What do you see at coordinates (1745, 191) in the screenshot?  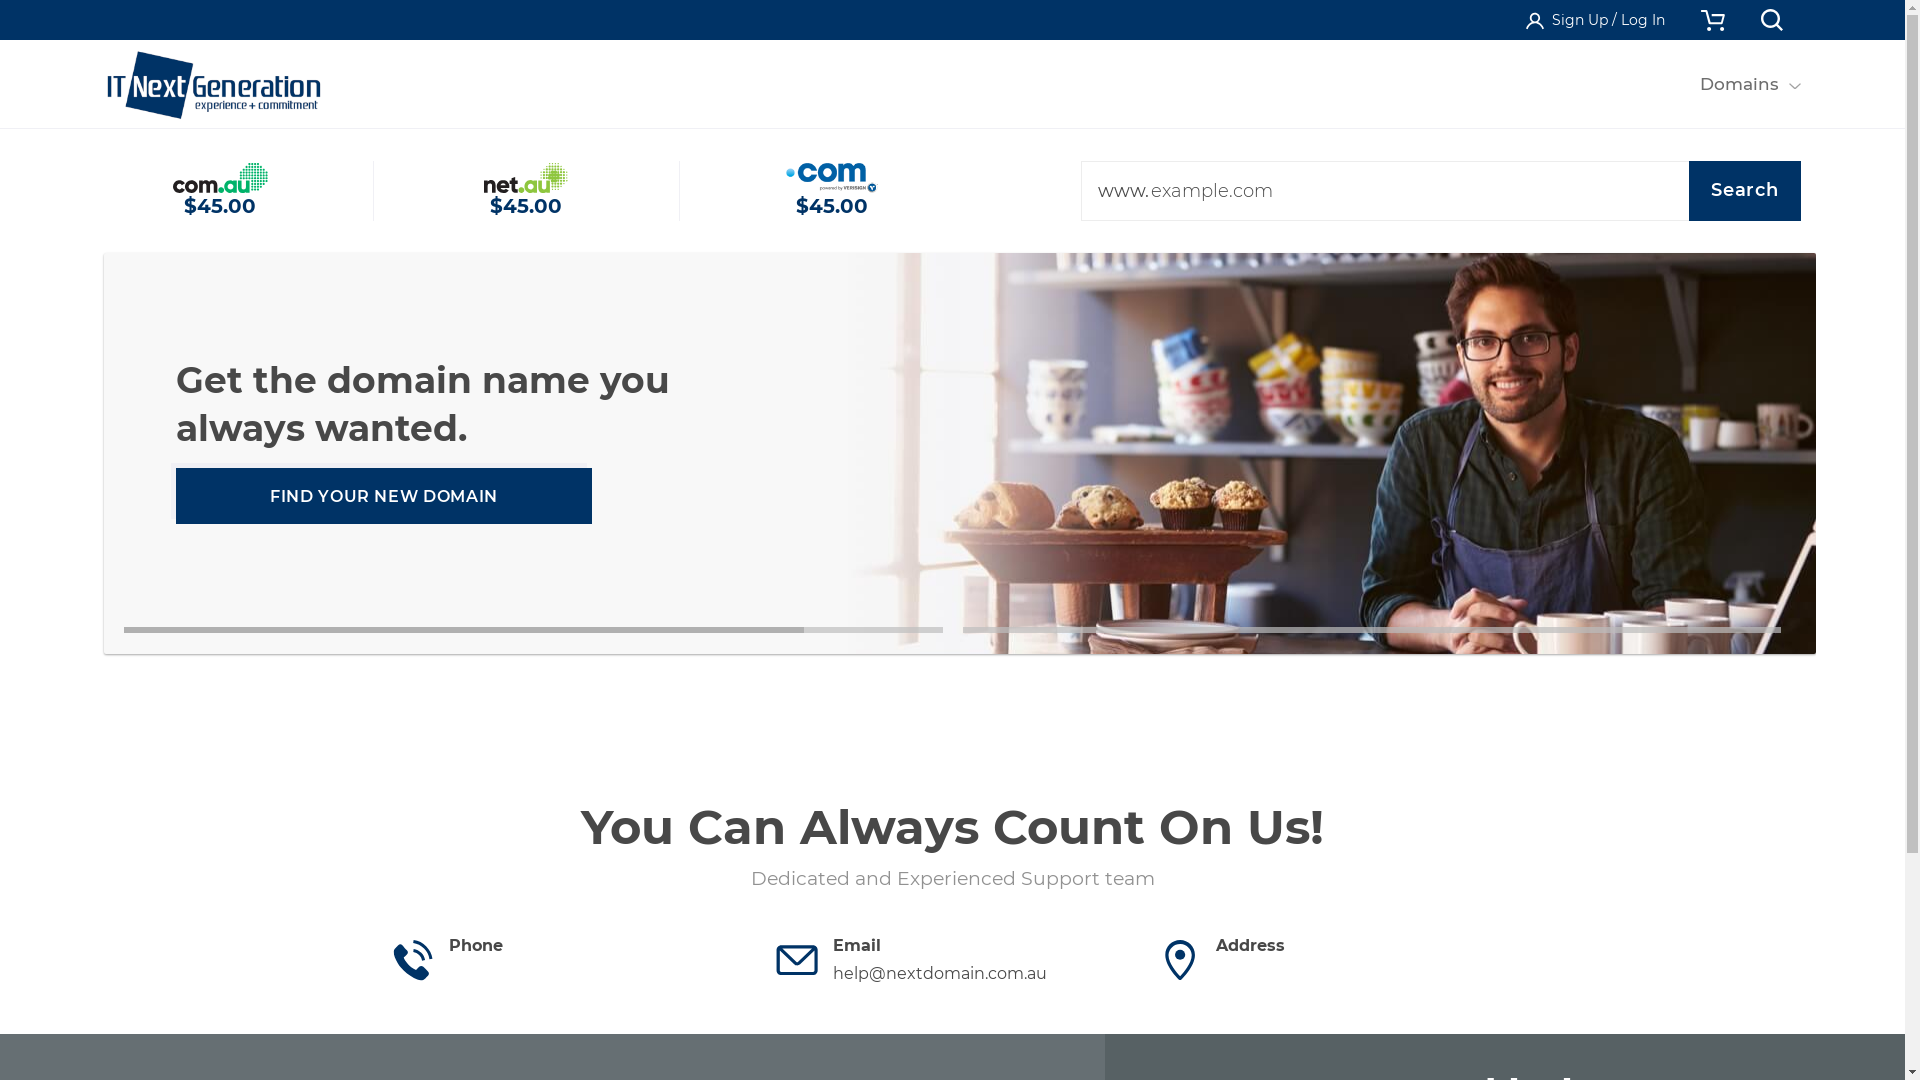 I see `Search` at bounding box center [1745, 191].